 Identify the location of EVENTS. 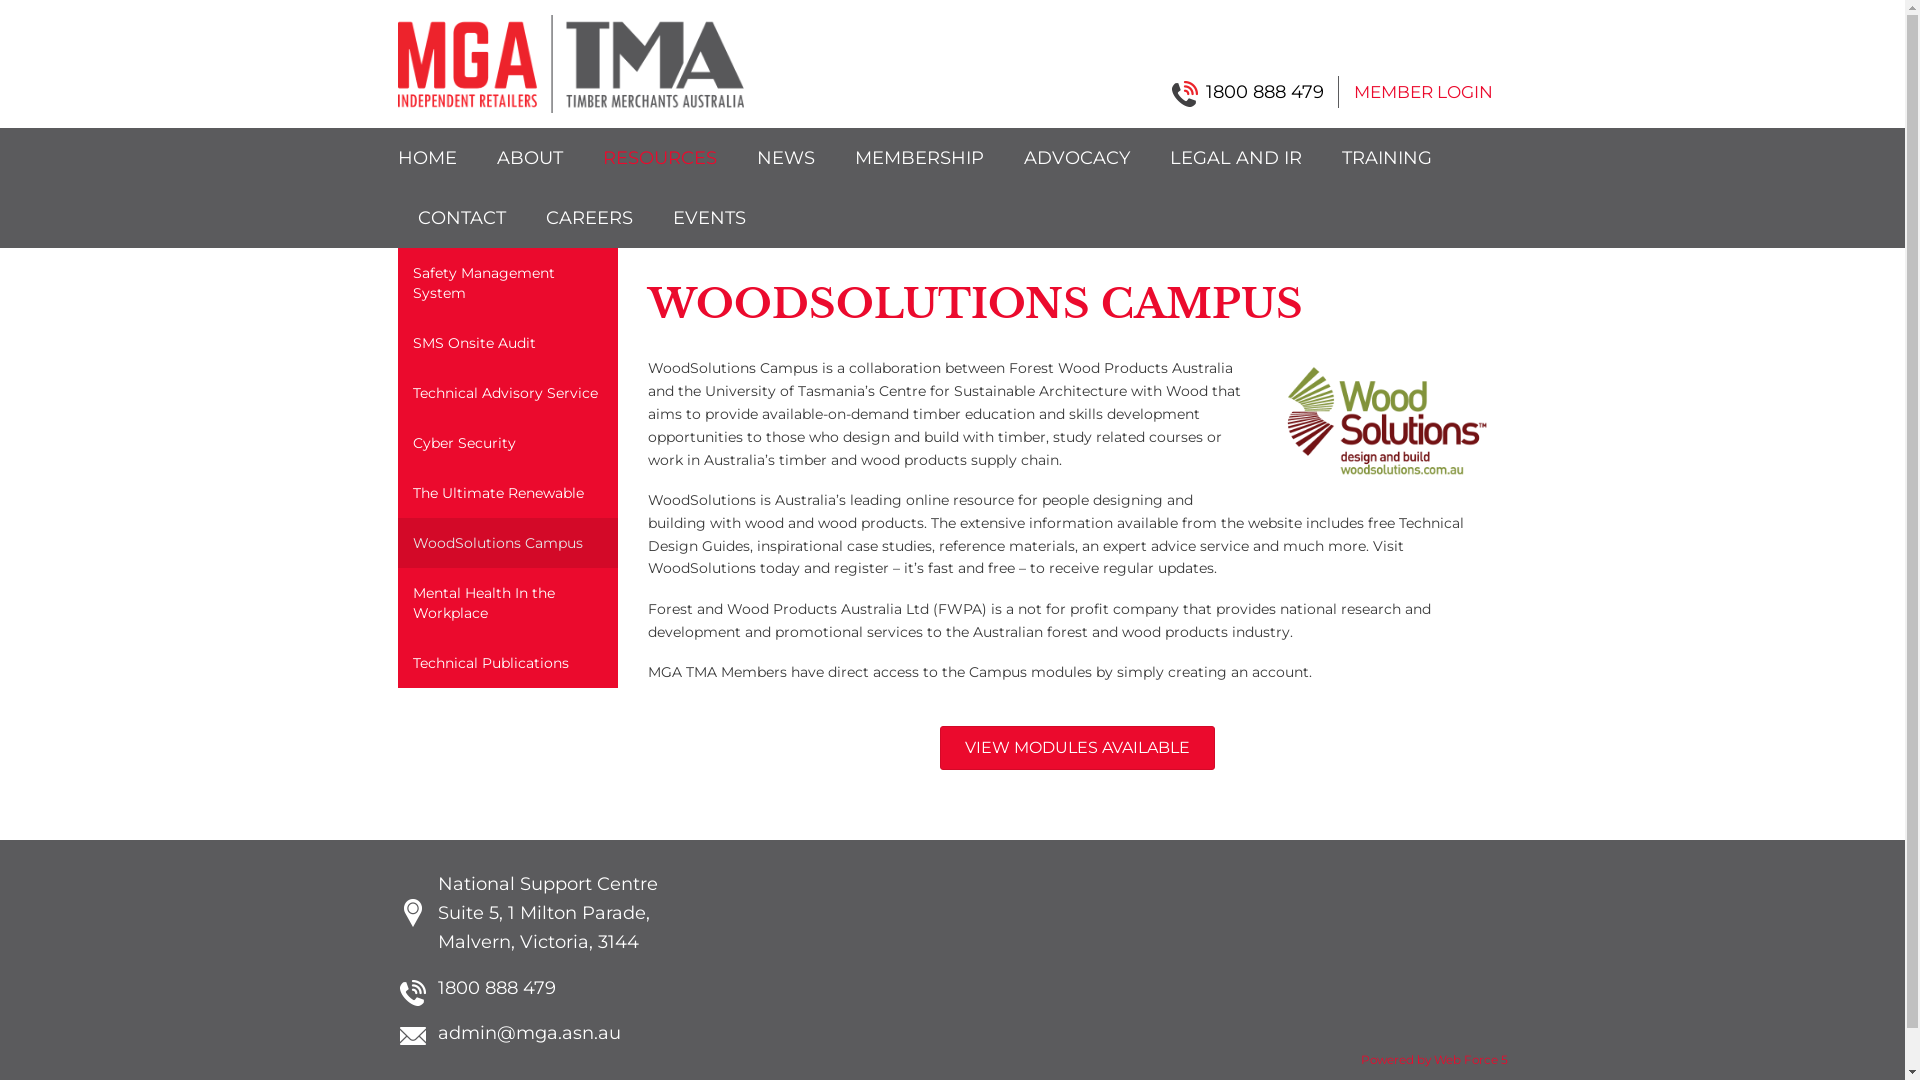
(708, 218).